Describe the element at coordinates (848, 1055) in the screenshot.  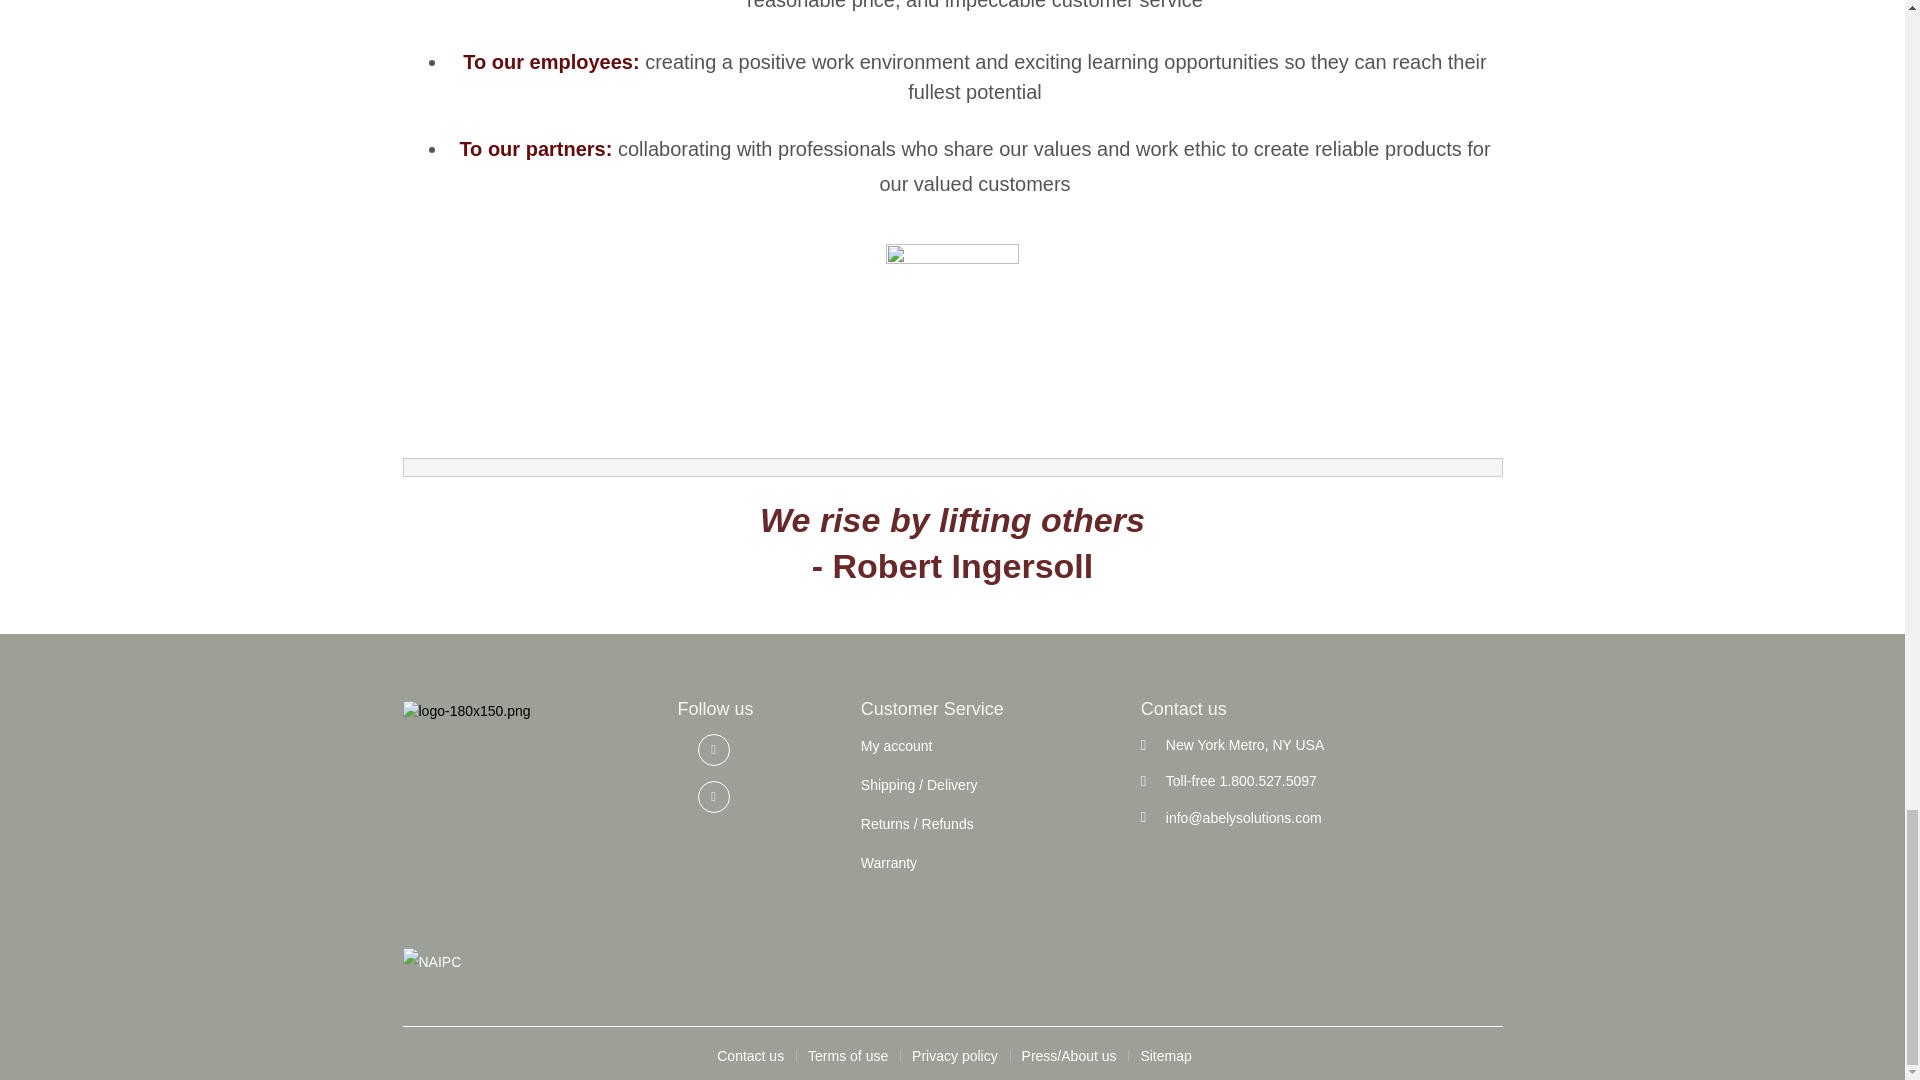
I see `Terms of use` at that location.